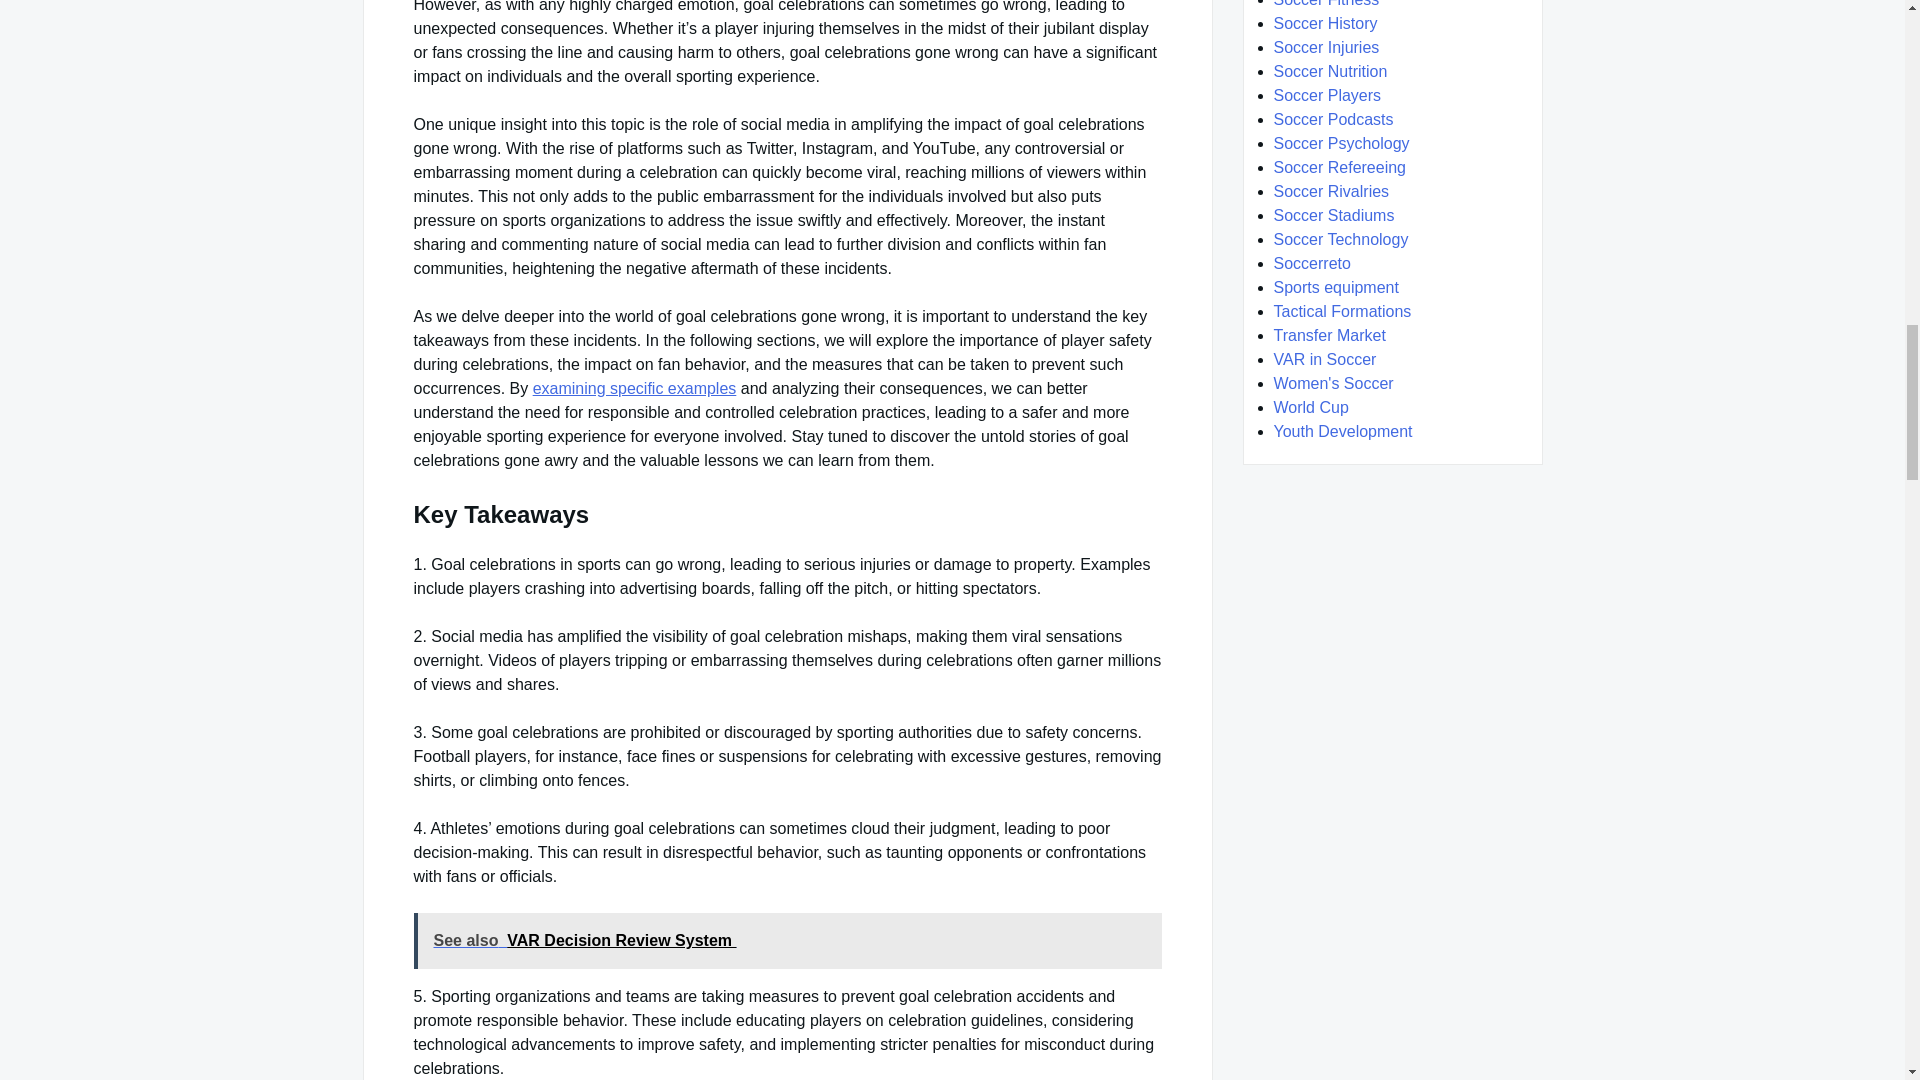 Image resolution: width=1920 pixels, height=1080 pixels. I want to click on See also  VAR Decision Review System , so click(788, 940).